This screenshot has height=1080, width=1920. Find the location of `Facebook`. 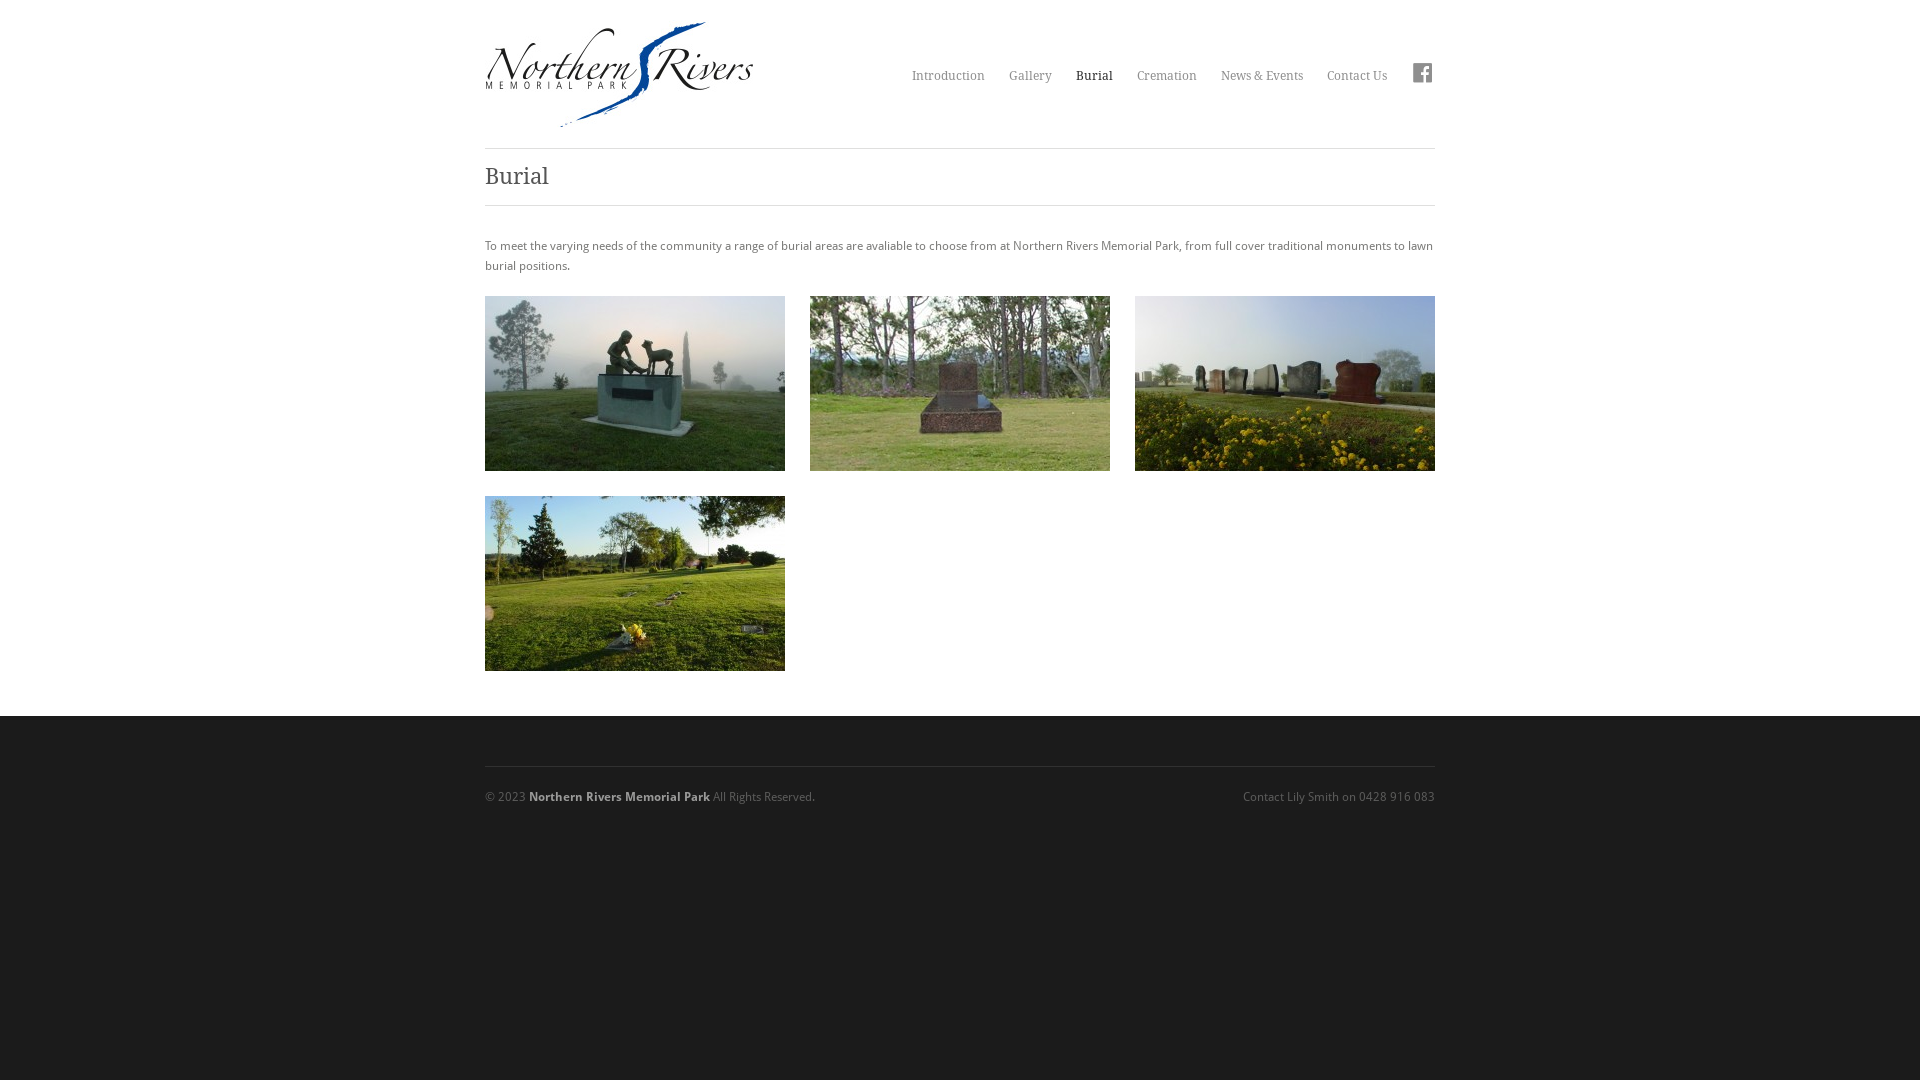

Facebook is located at coordinates (1423, 76).